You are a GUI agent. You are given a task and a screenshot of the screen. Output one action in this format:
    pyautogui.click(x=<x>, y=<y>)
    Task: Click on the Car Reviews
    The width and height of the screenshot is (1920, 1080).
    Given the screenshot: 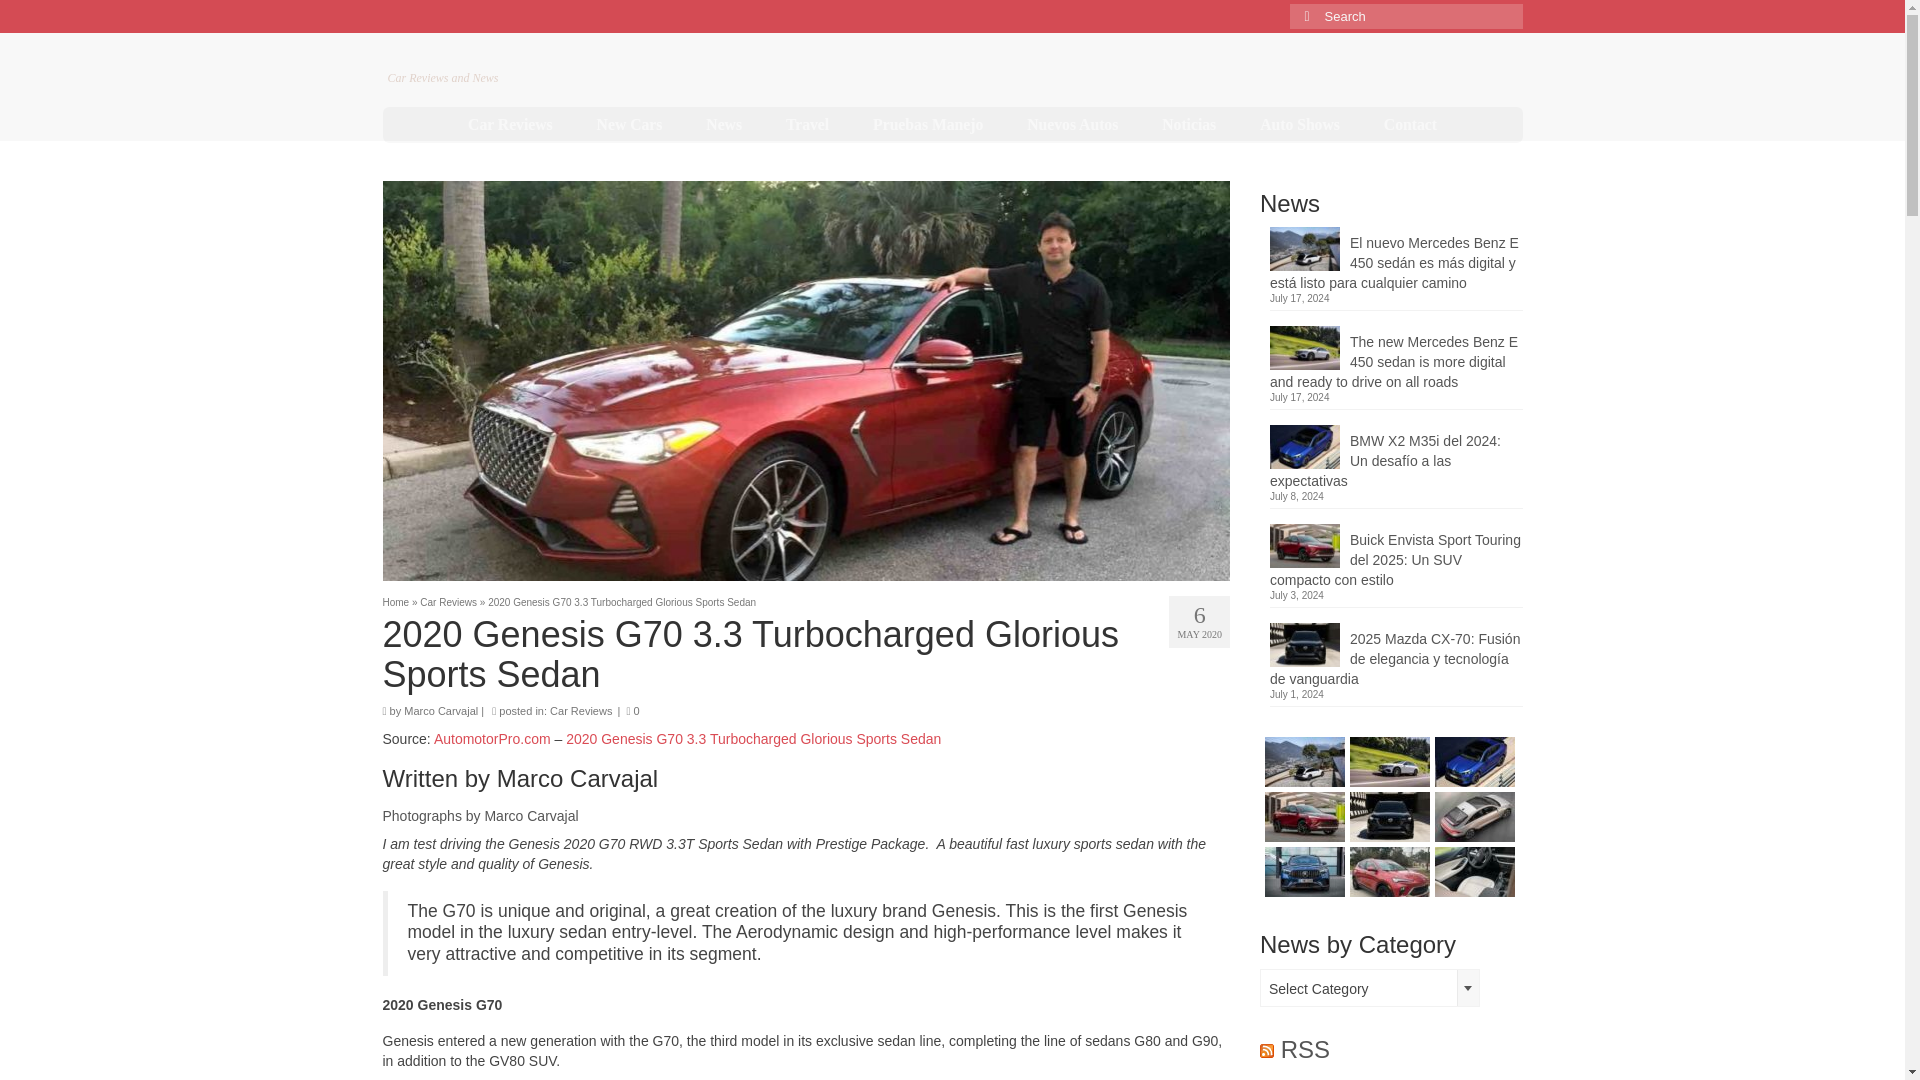 What is the action you would take?
    pyautogui.click(x=510, y=124)
    